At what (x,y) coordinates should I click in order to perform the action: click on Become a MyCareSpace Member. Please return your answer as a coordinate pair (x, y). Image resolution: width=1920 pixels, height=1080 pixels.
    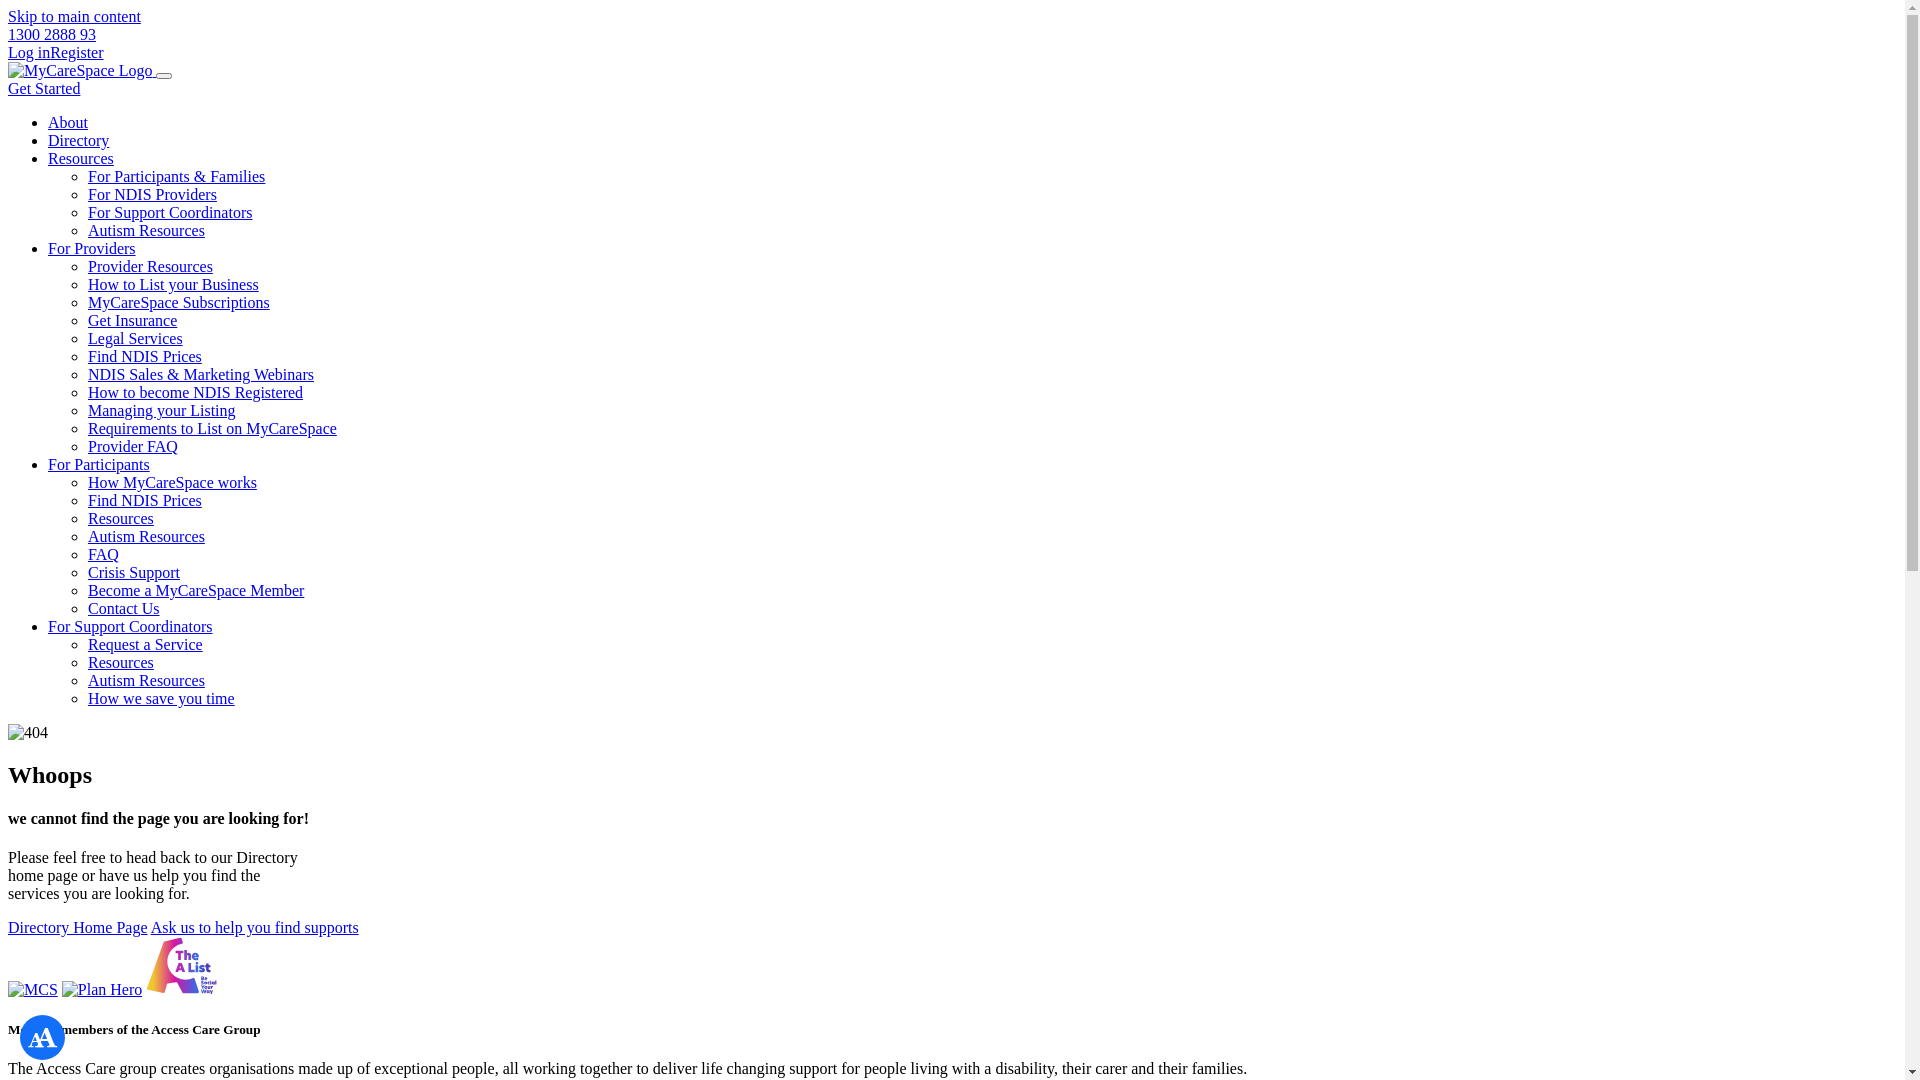
    Looking at the image, I should click on (196, 590).